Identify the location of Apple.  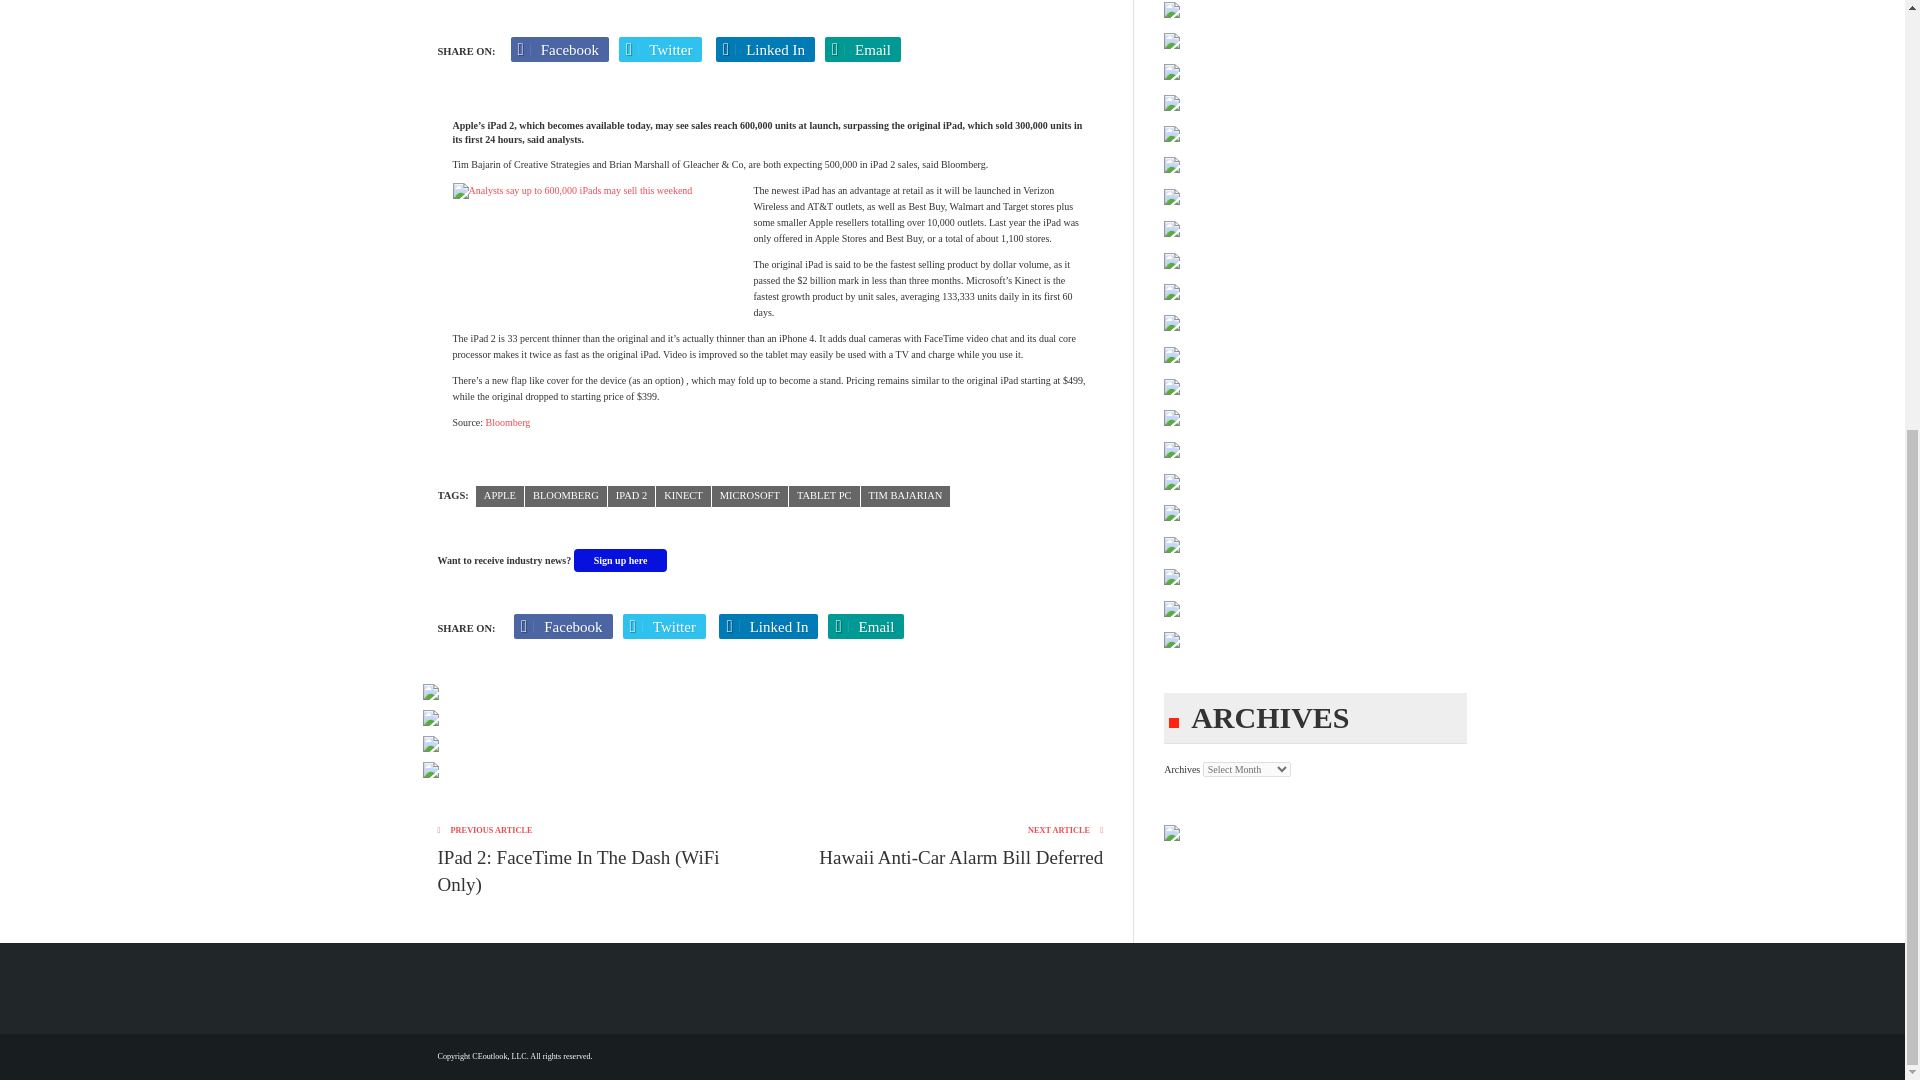
(500, 496).